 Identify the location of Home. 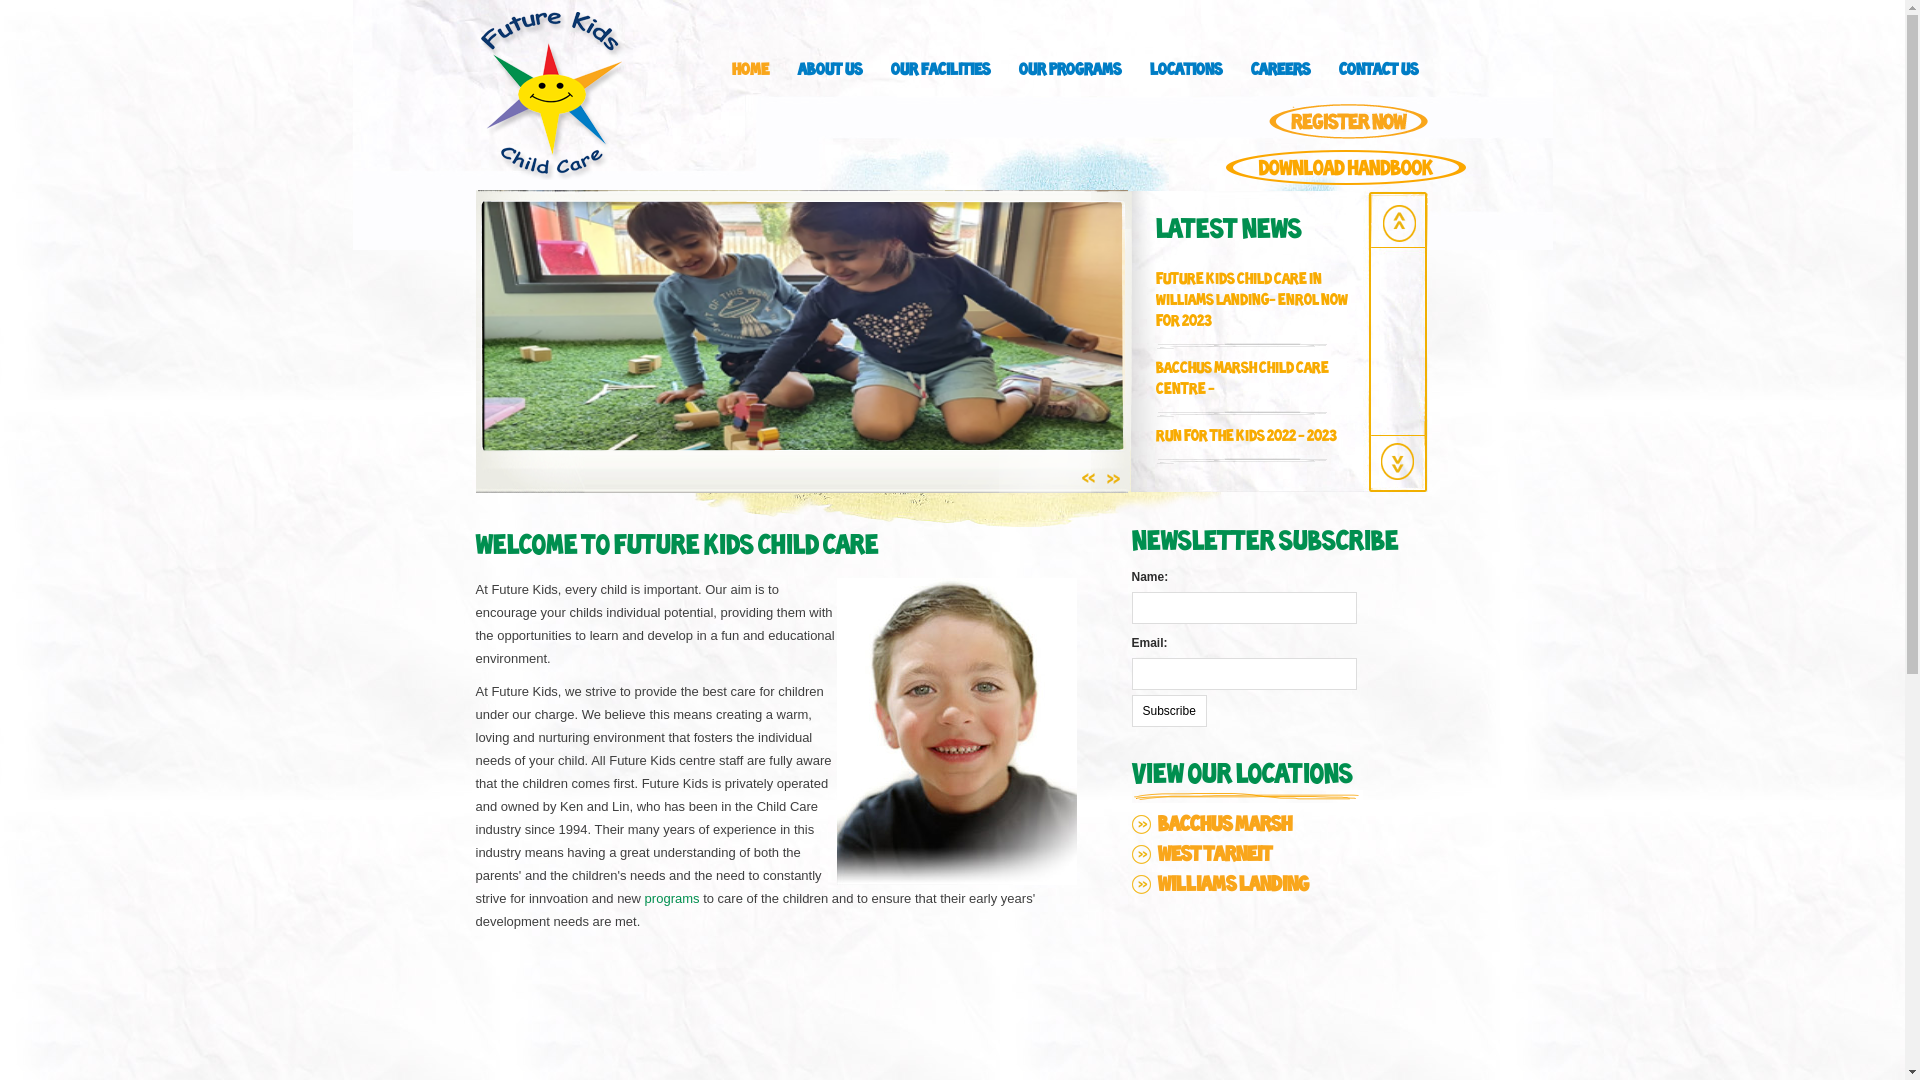
(750, 76).